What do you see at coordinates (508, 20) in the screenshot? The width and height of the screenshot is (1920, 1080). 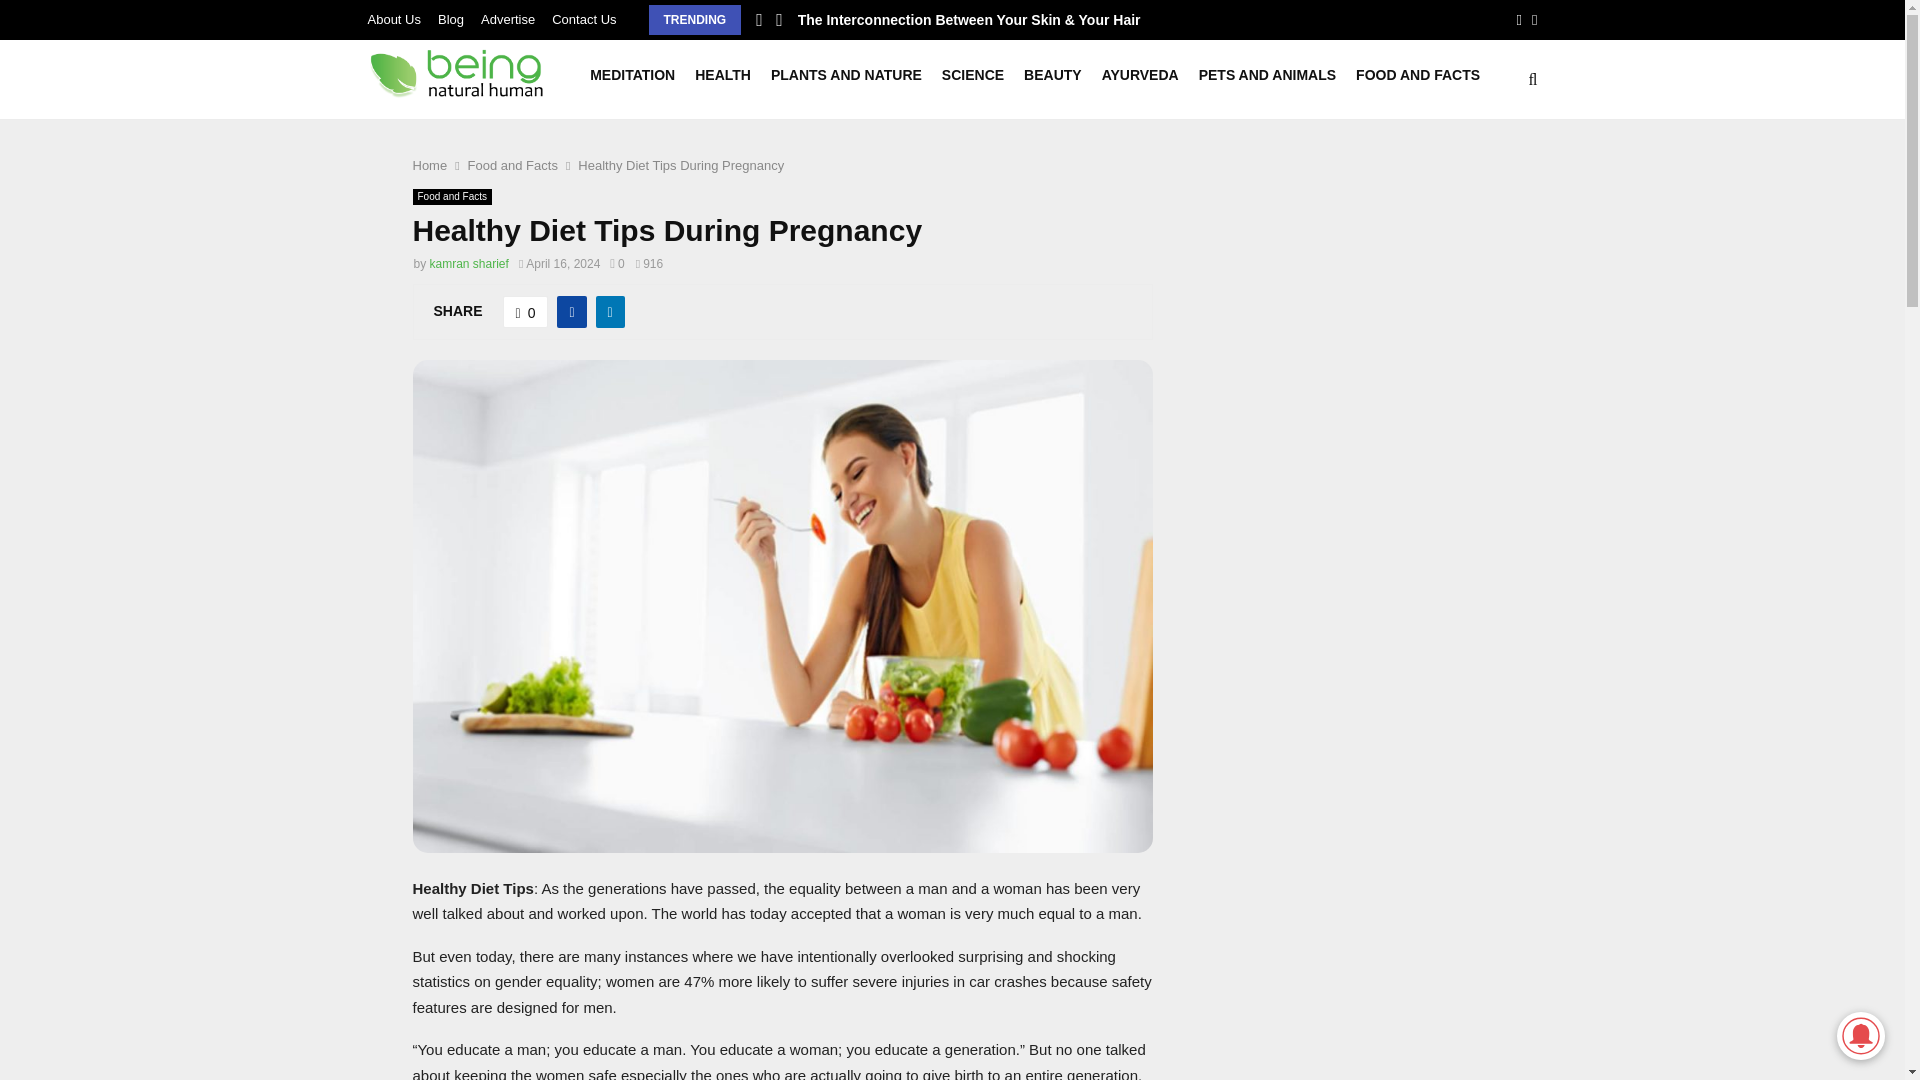 I see `Advertise` at bounding box center [508, 20].